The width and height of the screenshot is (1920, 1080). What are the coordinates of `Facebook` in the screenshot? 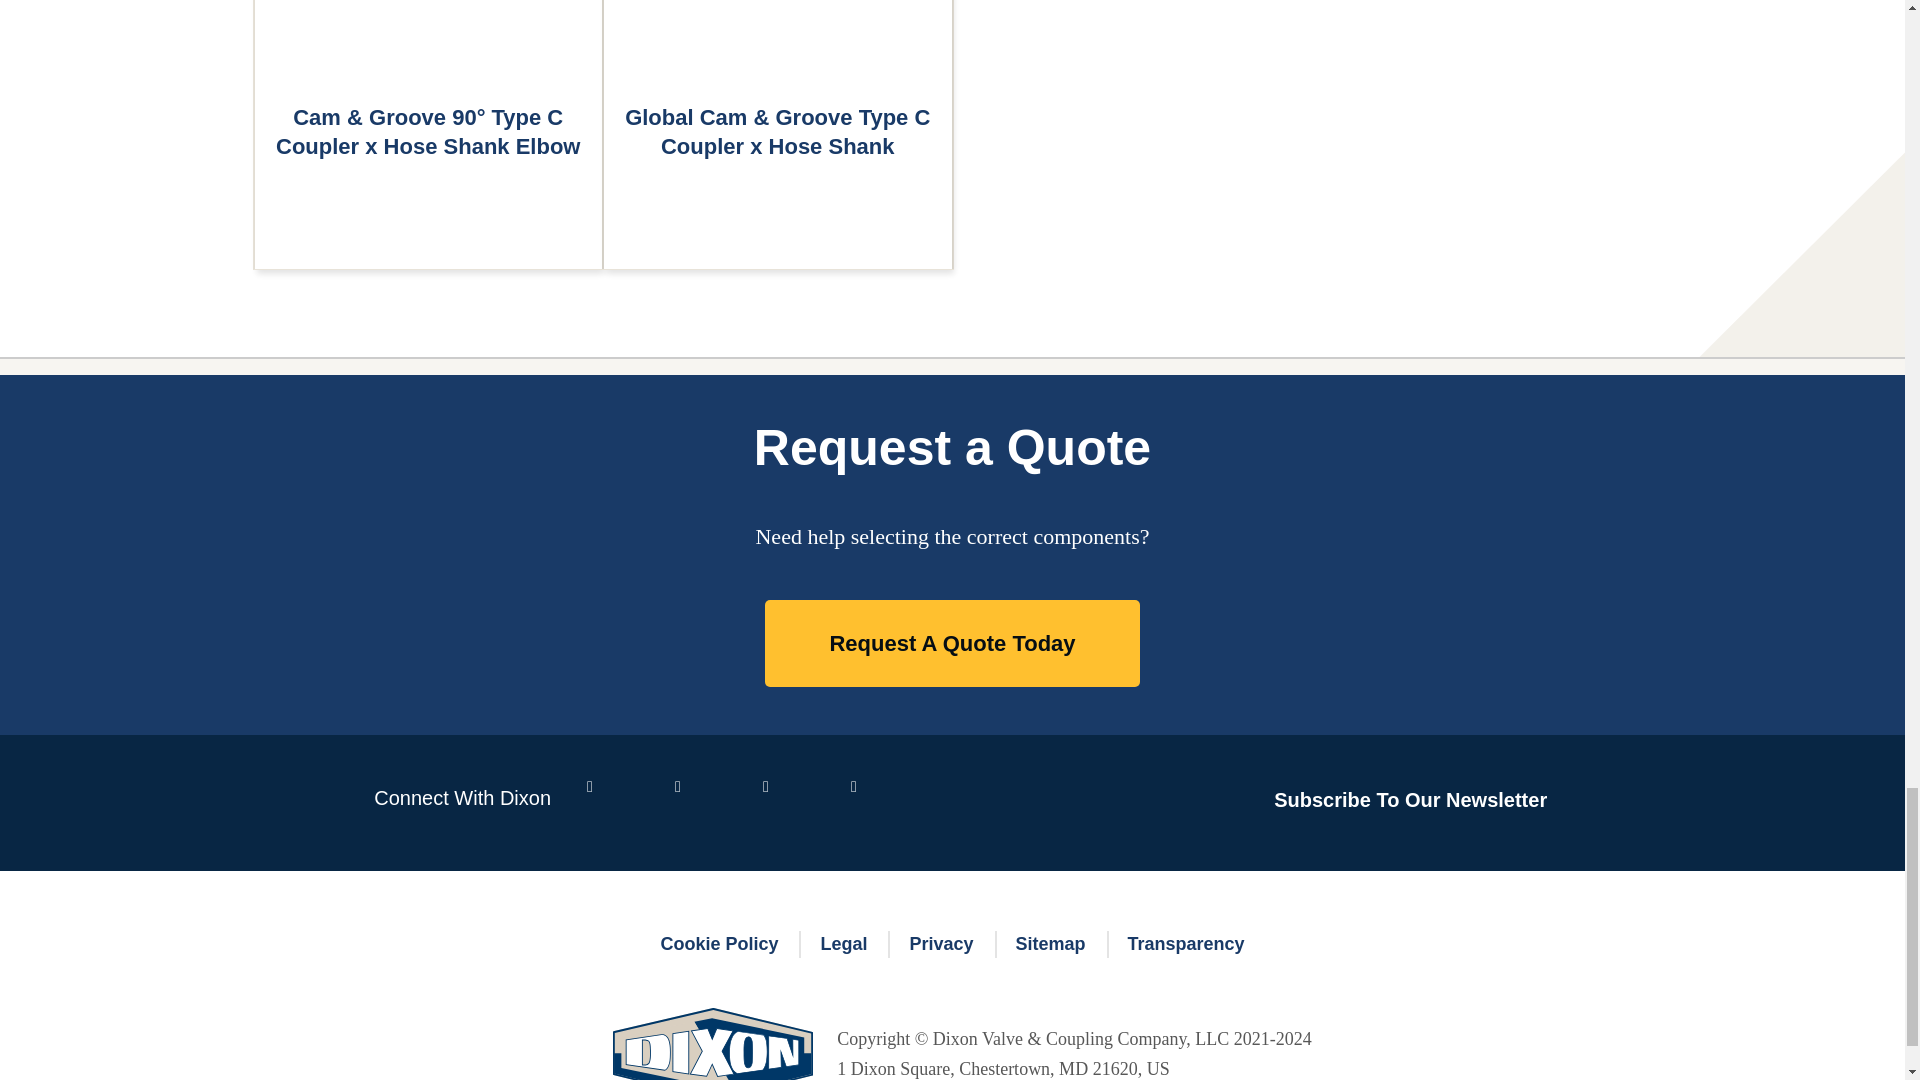 It's located at (615, 802).